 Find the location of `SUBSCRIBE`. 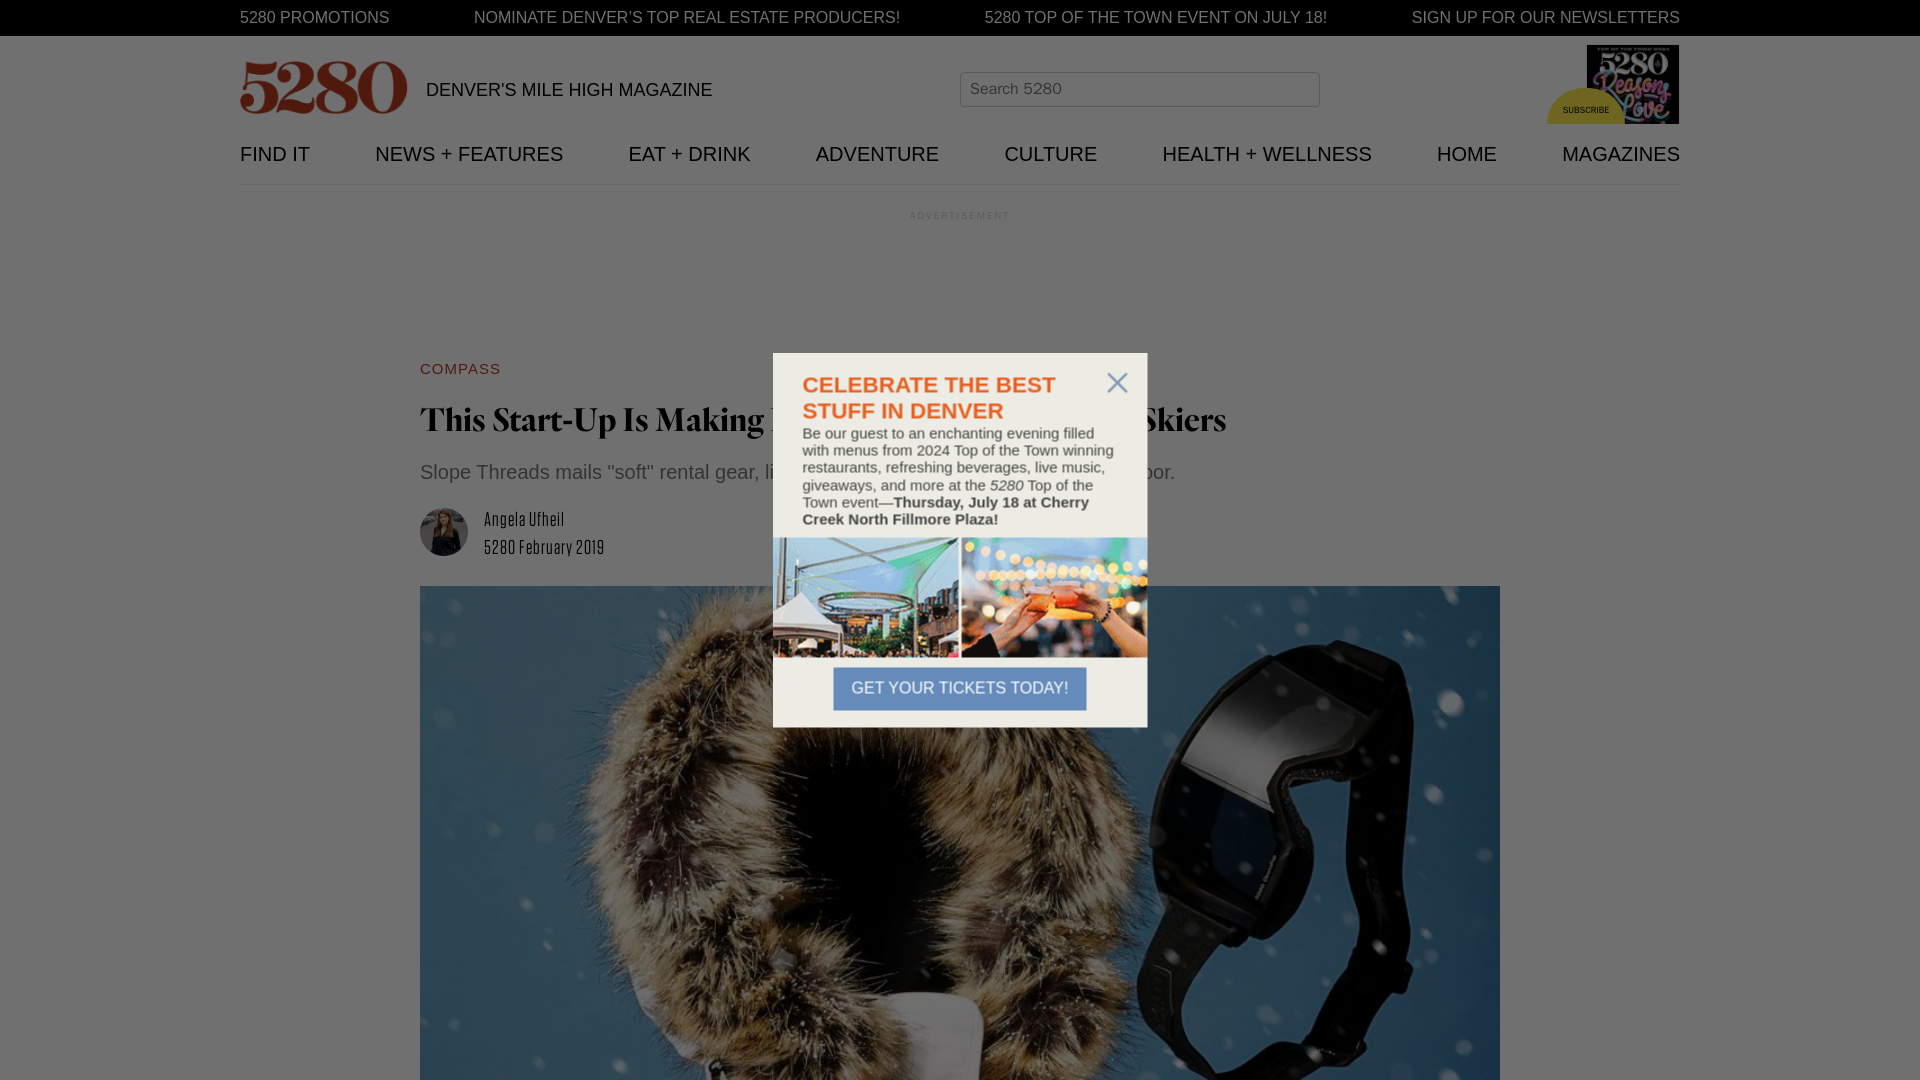

SUBSCRIBE is located at coordinates (1586, 106).